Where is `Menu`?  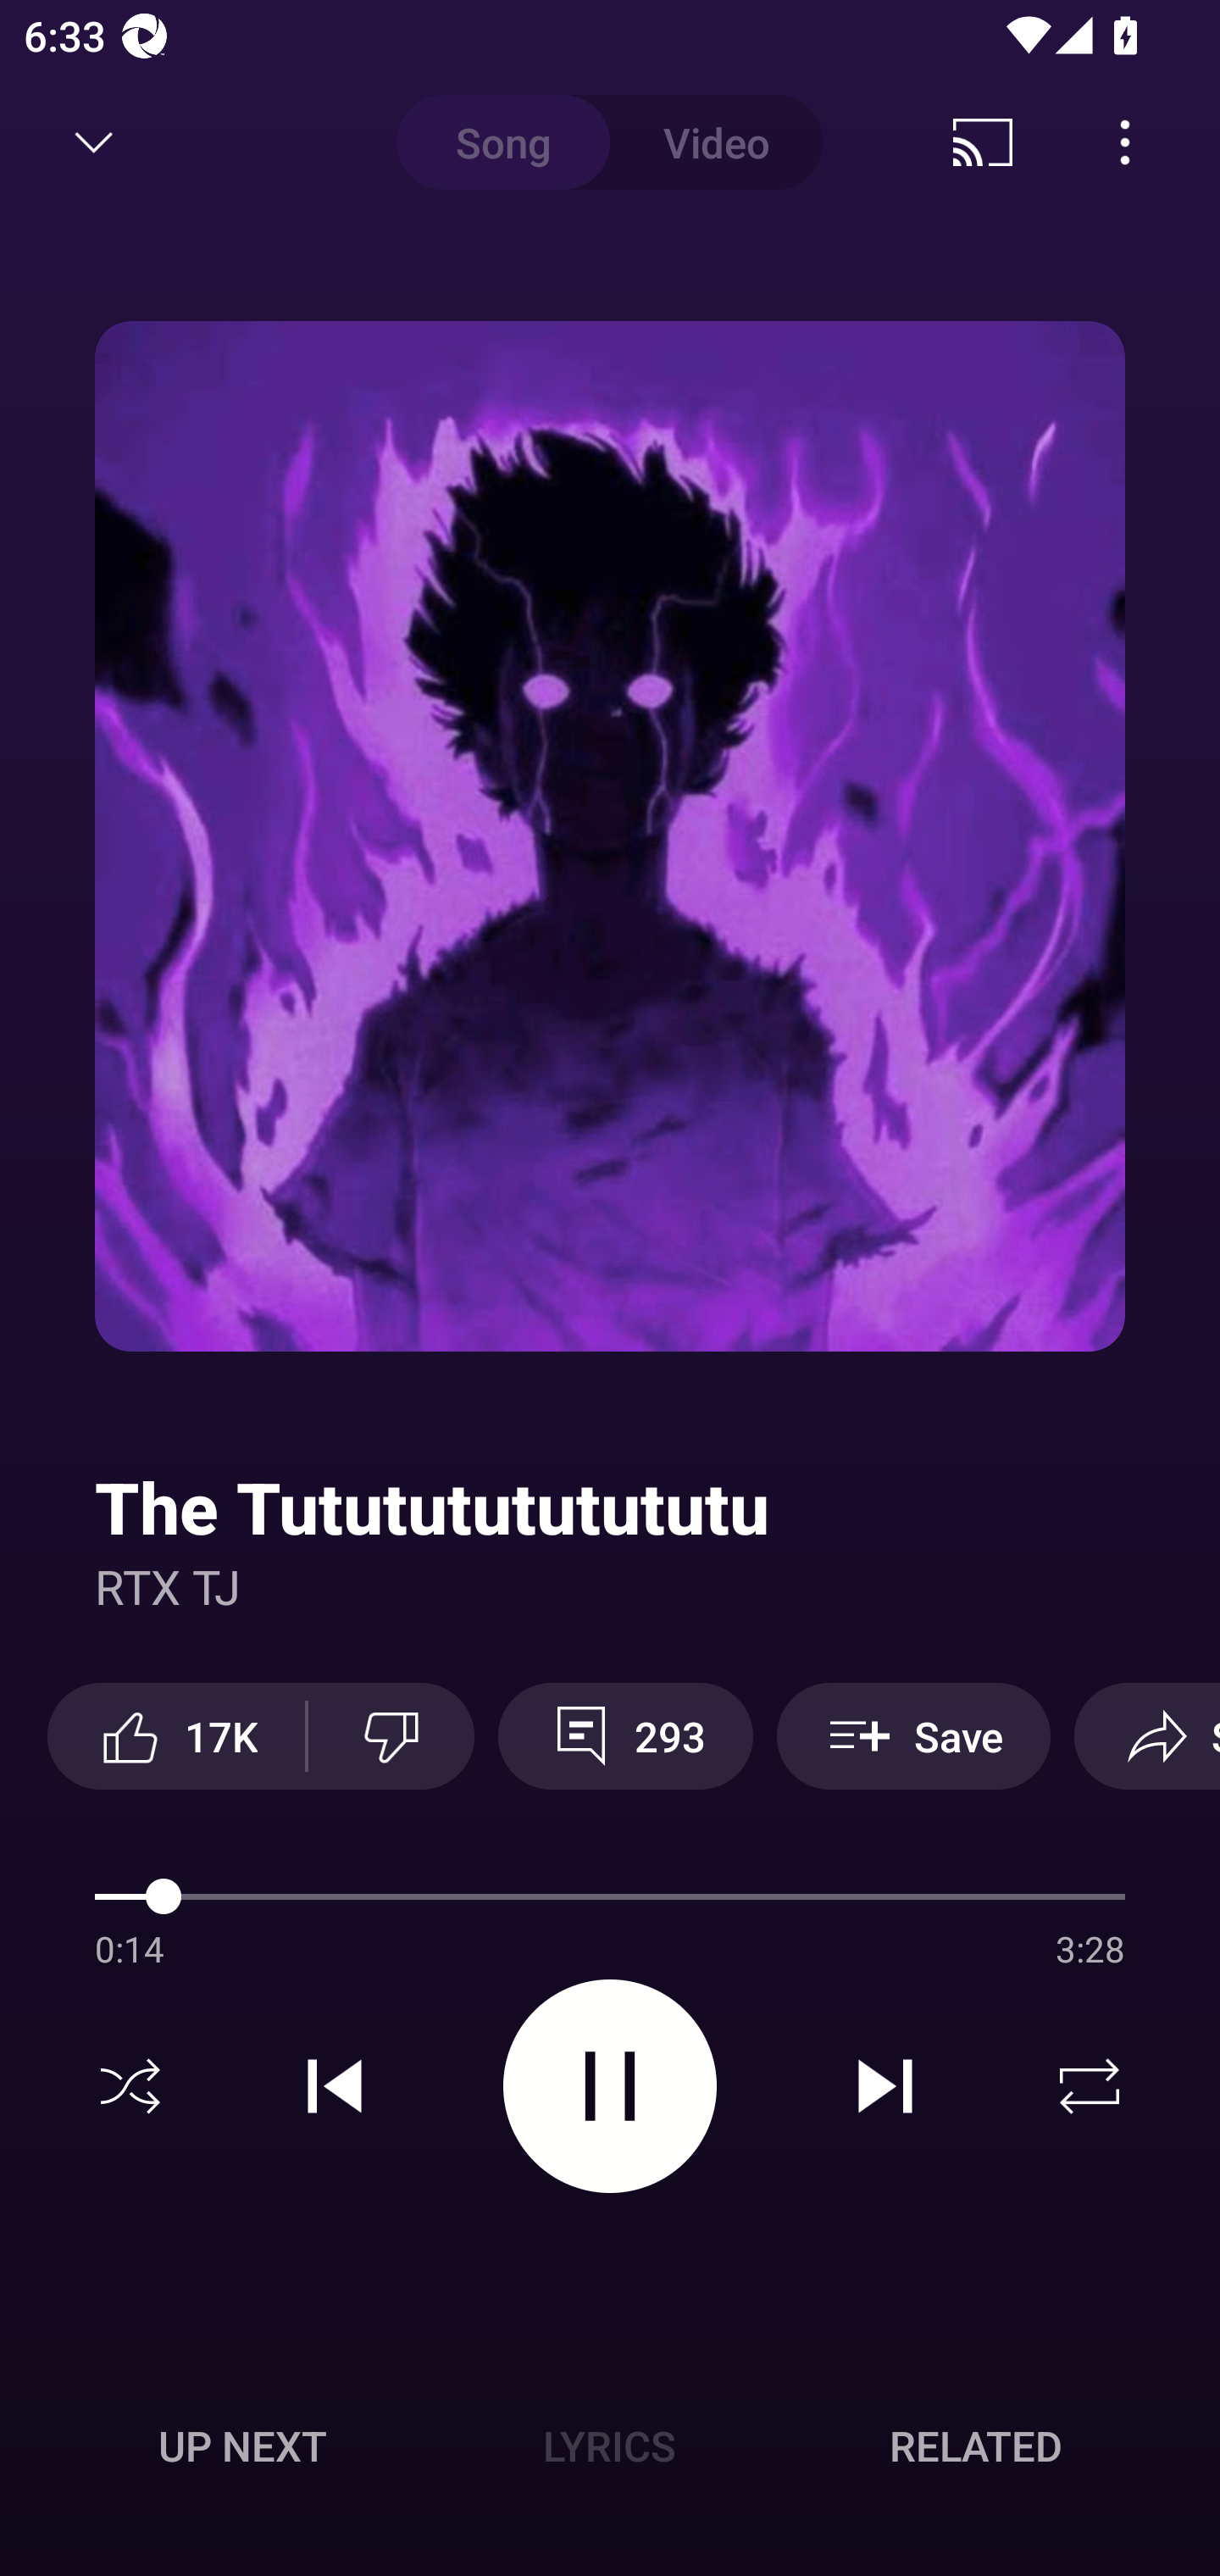
Menu is located at coordinates (1125, 142).